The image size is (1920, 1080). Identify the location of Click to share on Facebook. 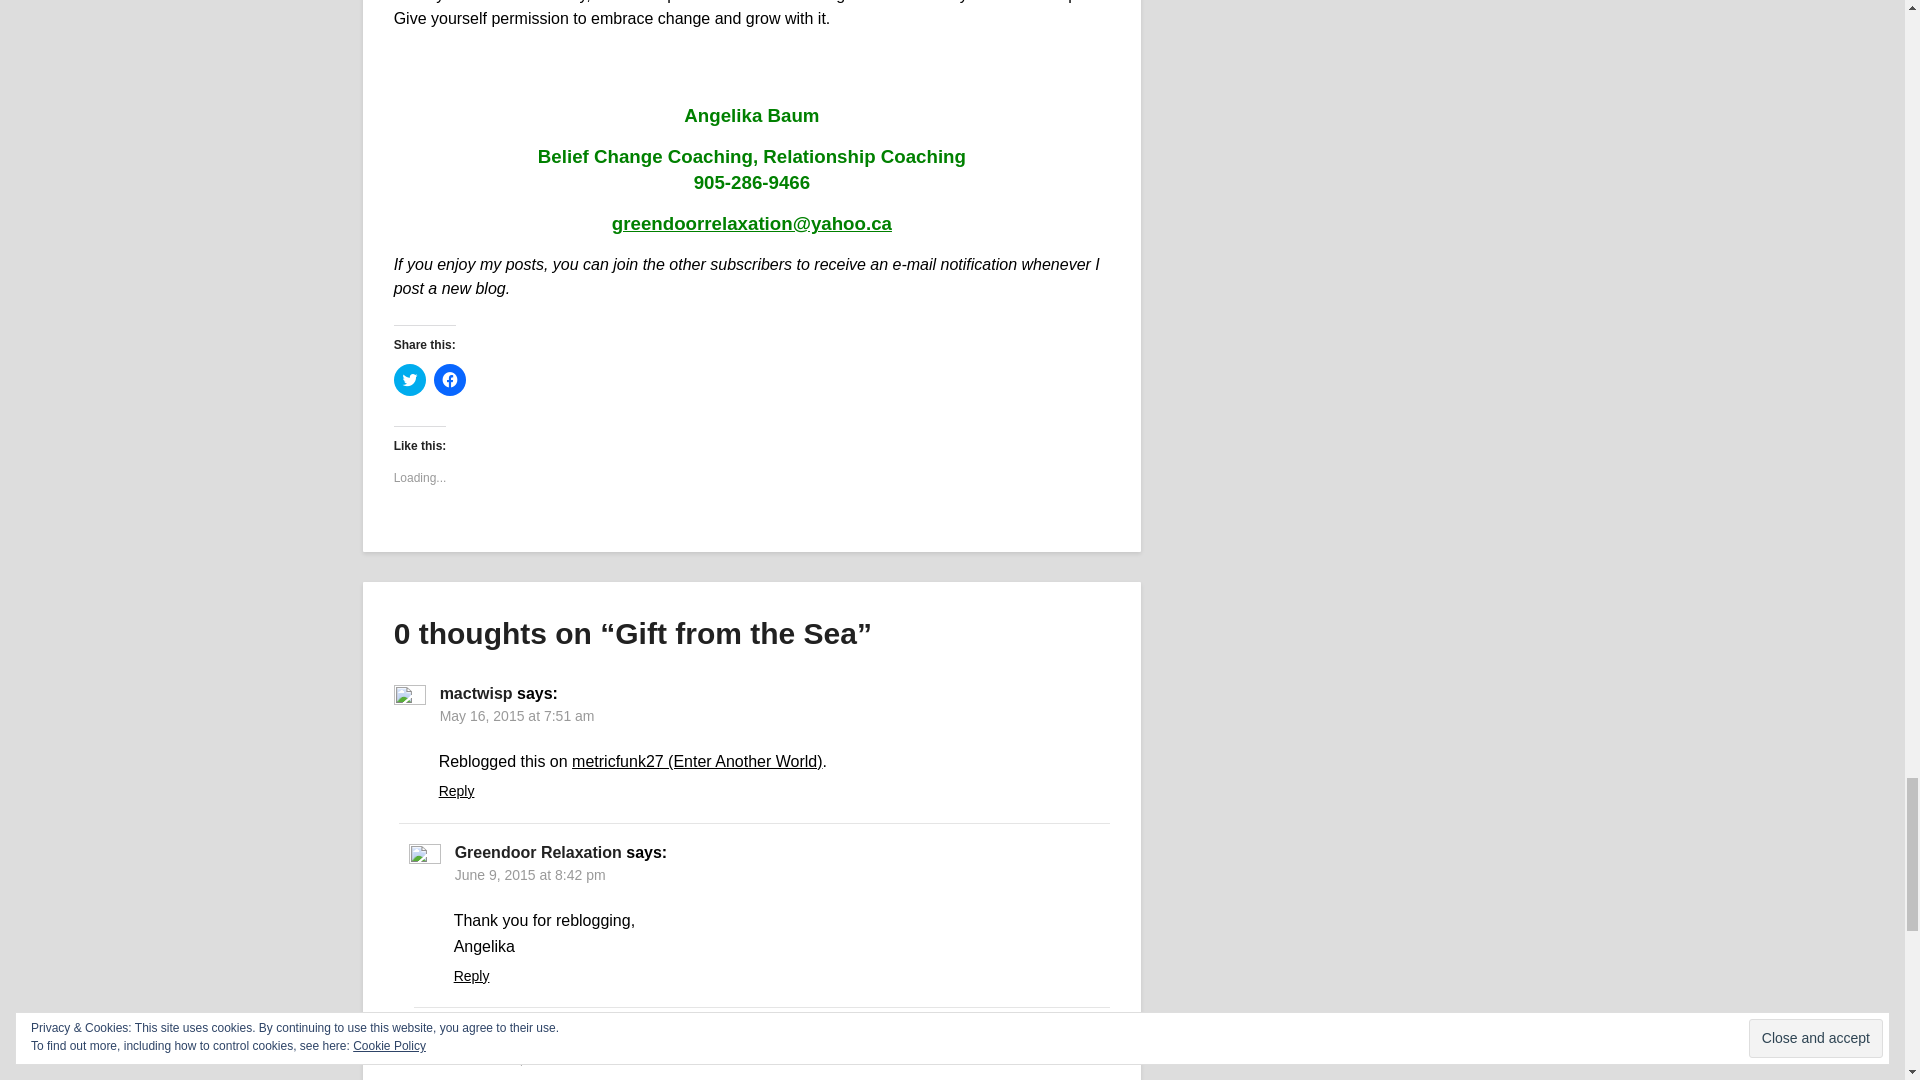
(450, 380).